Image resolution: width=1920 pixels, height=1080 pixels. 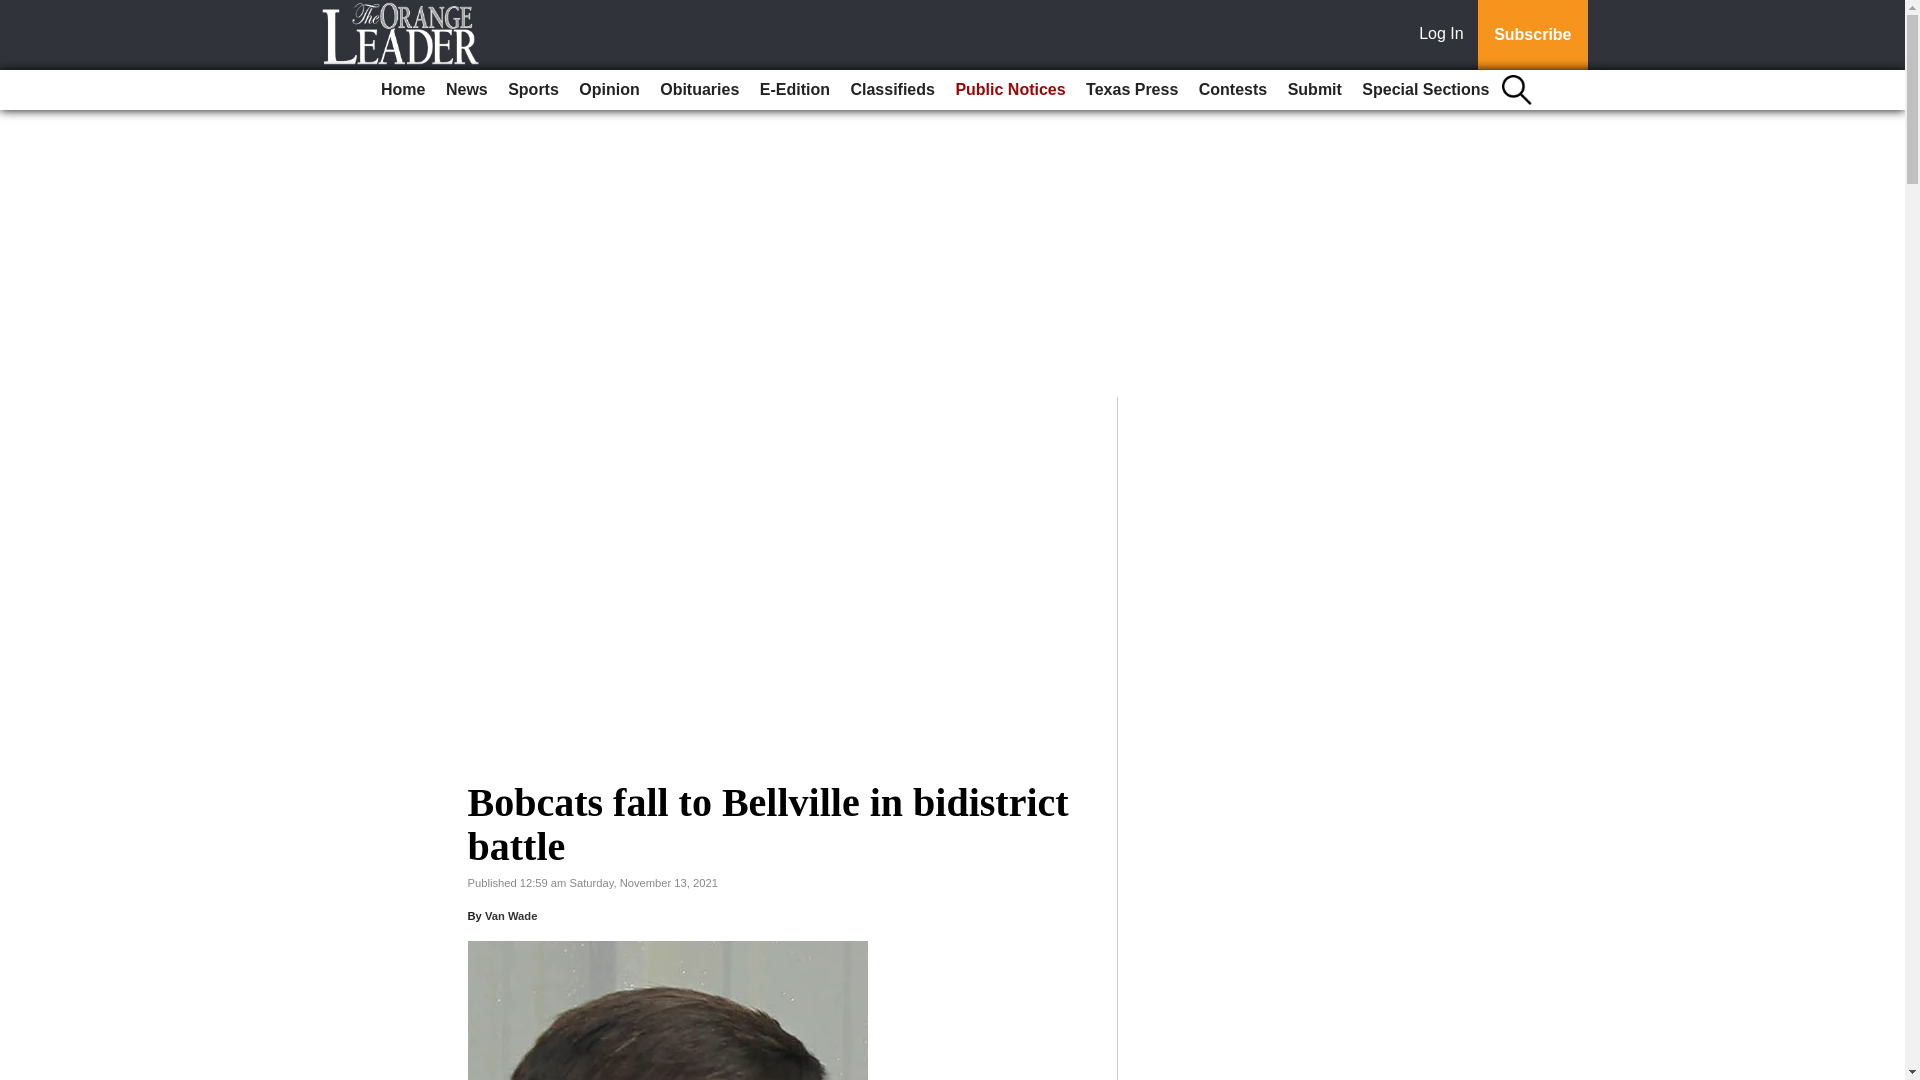 What do you see at coordinates (794, 90) in the screenshot?
I see `E-Edition` at bounding box center [794, 90].